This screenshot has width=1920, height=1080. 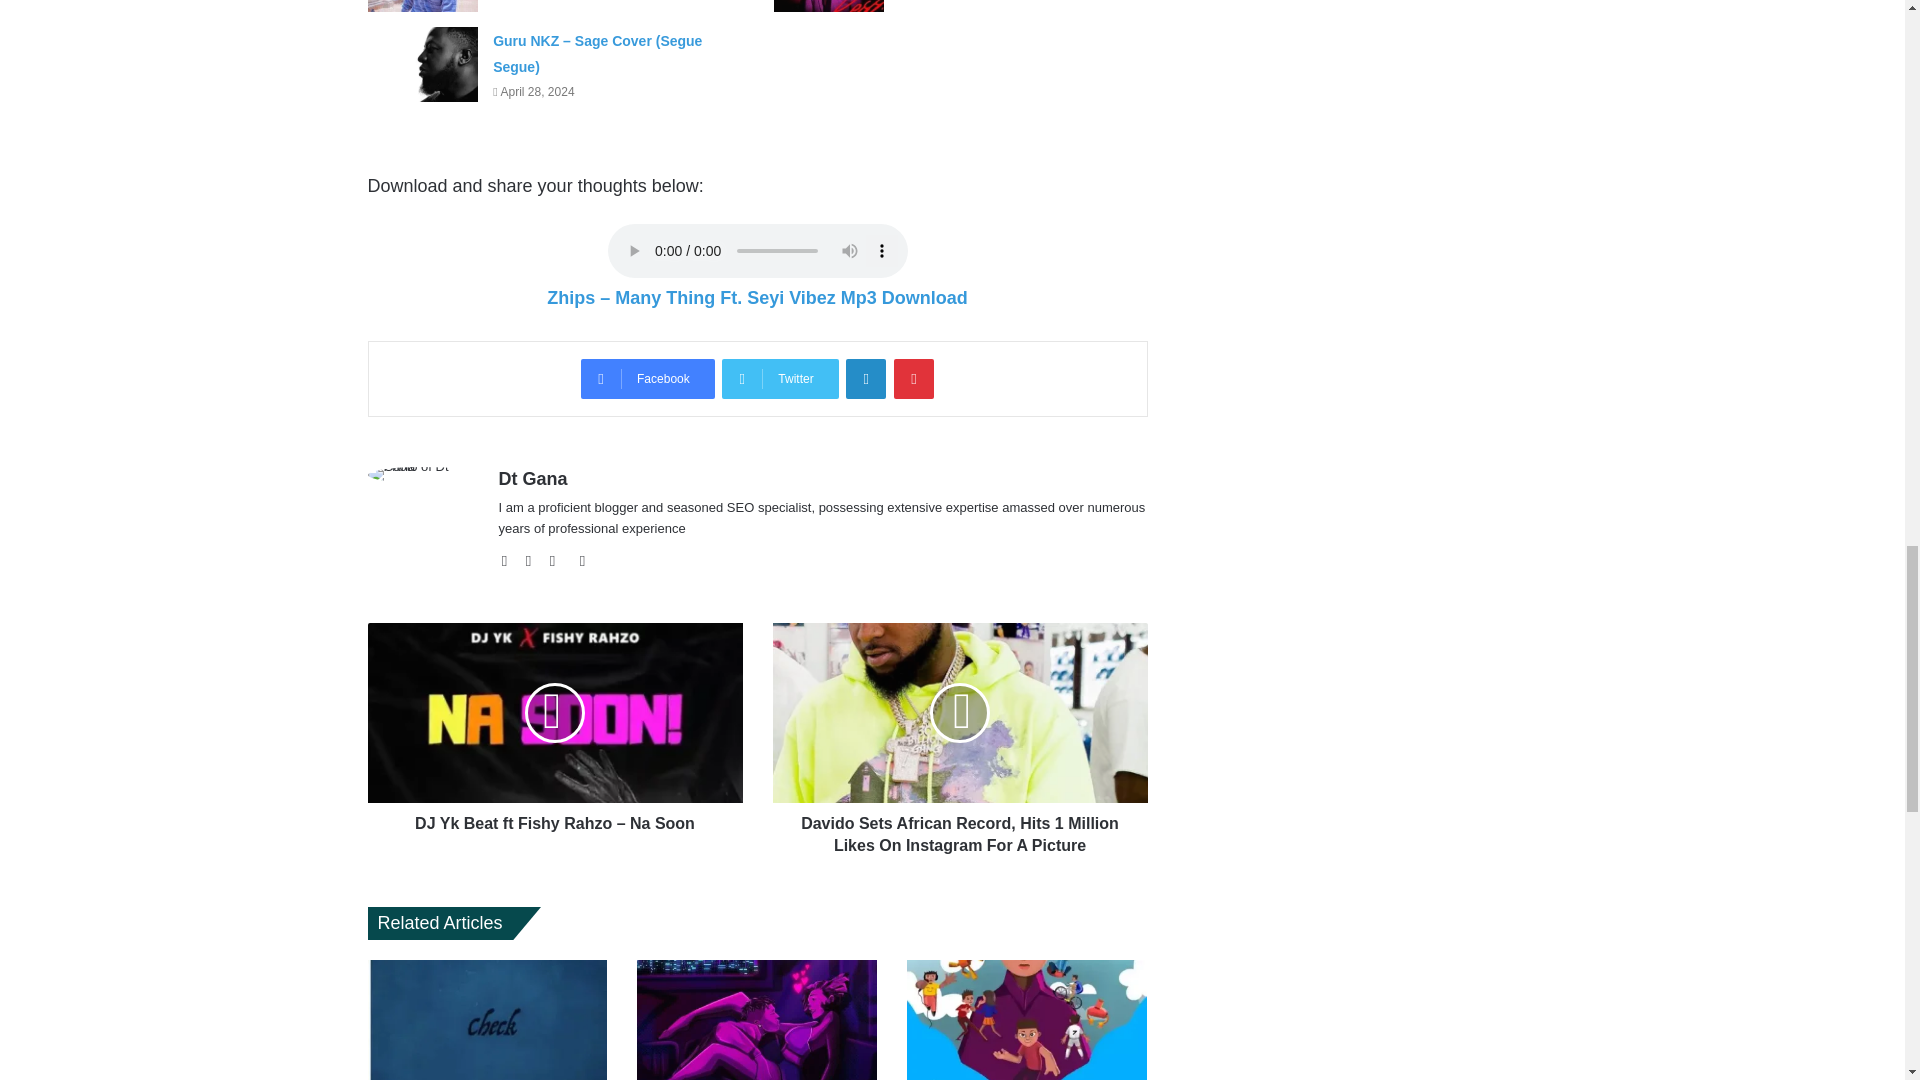 I want to click on LinkedIn, so click(x=866, y=378).